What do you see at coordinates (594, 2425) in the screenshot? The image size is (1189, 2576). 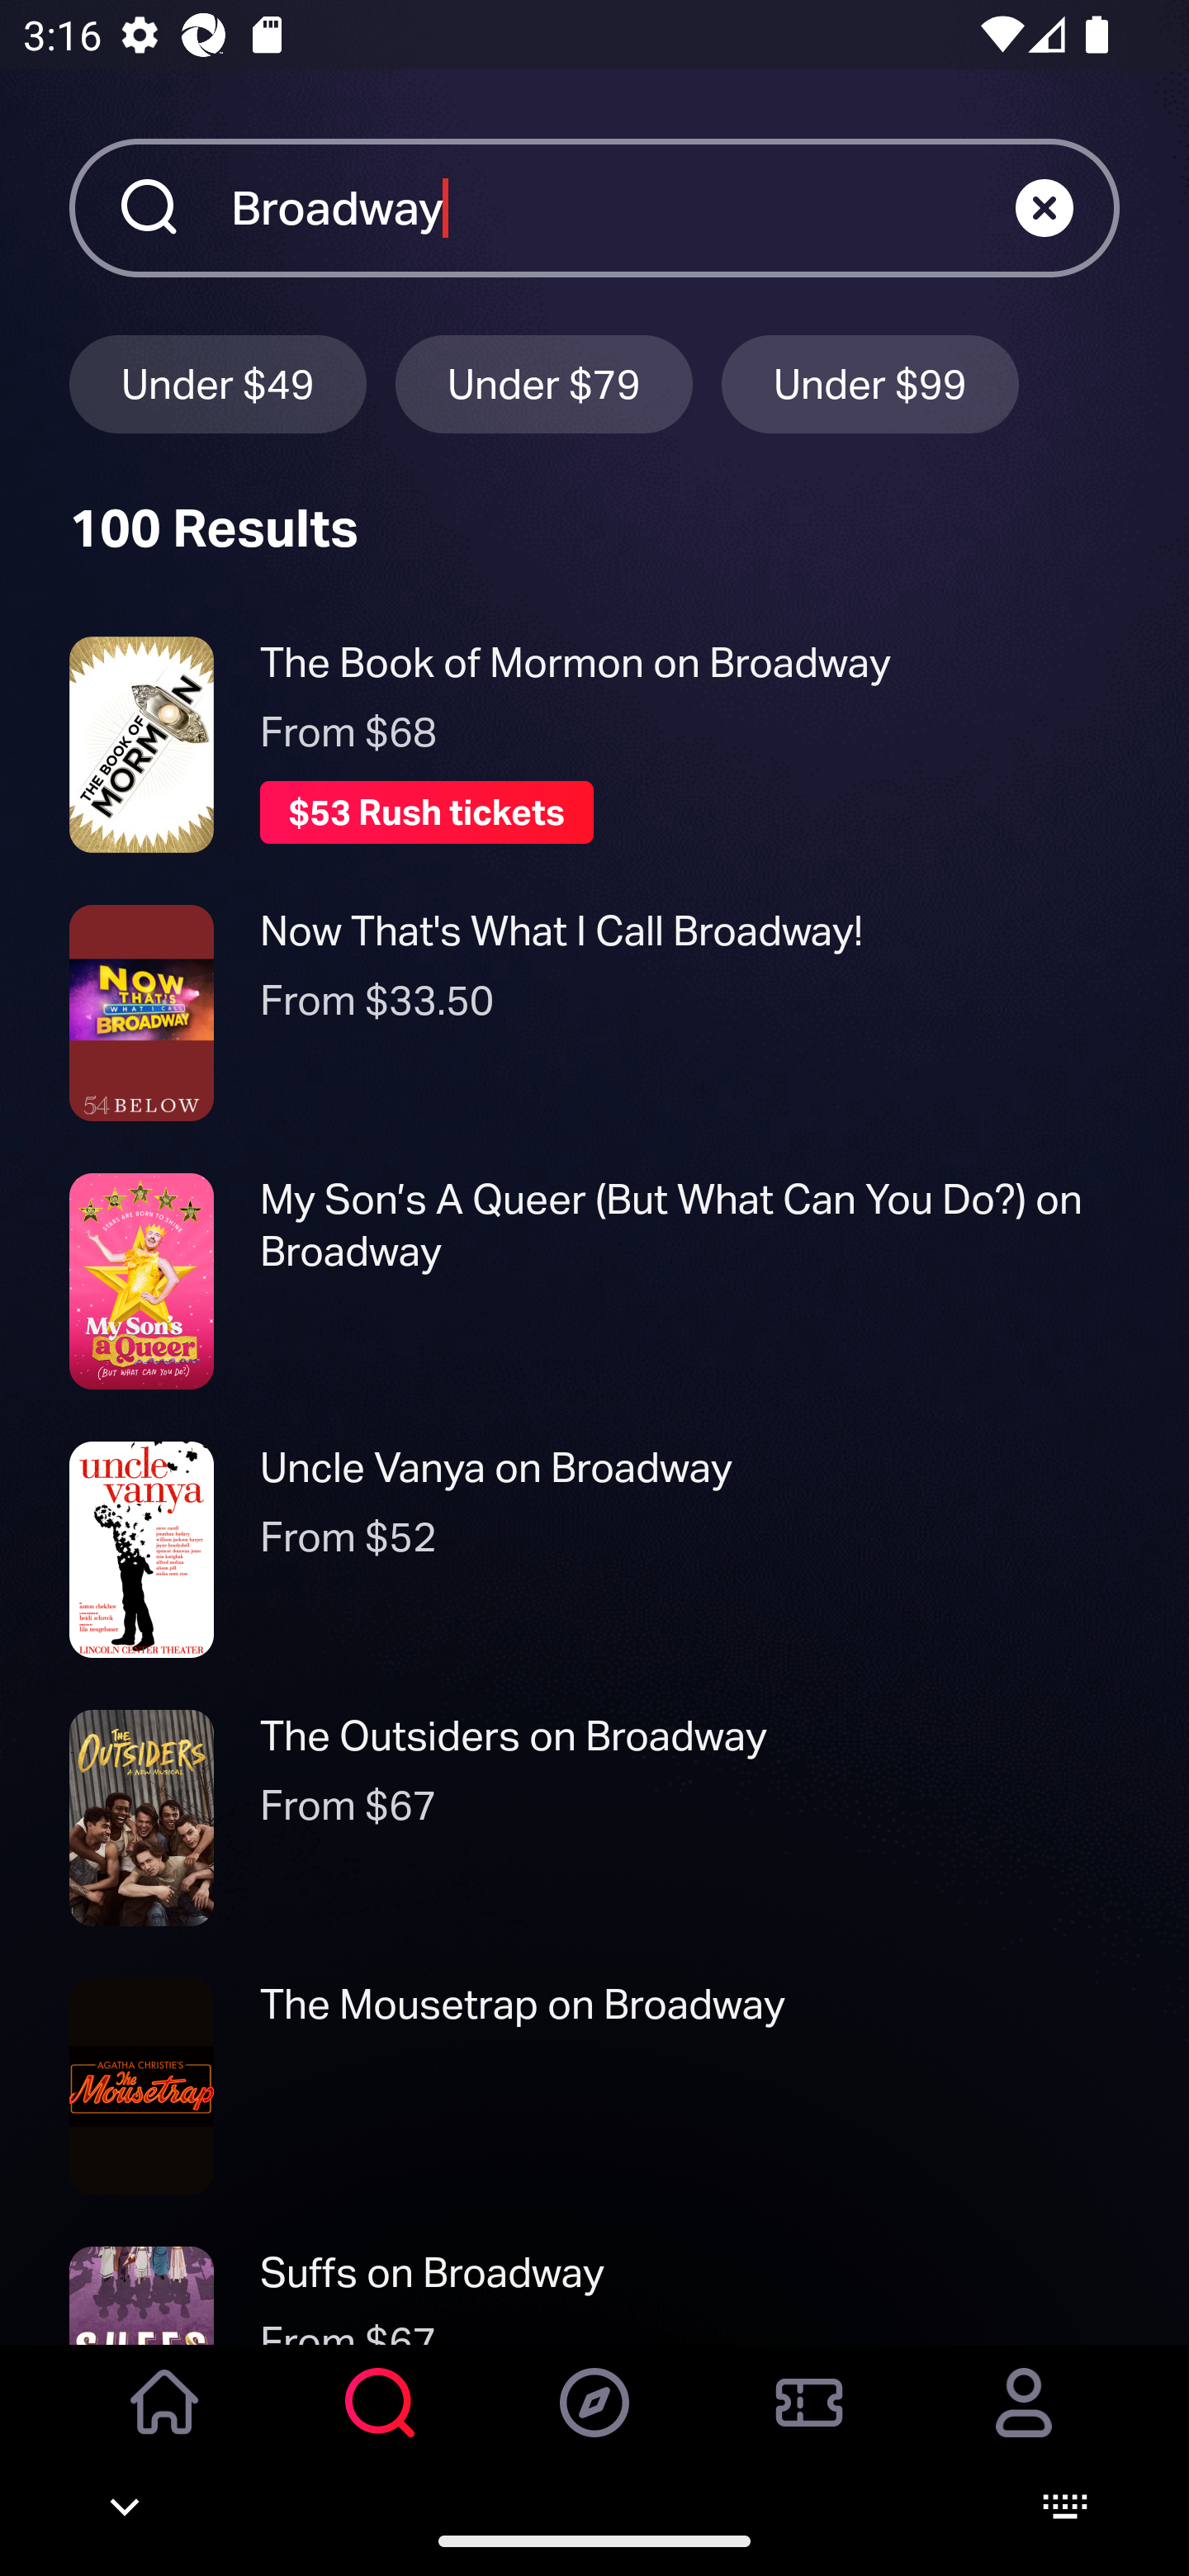 I see `Discover` at bounding box center [594, 2425].